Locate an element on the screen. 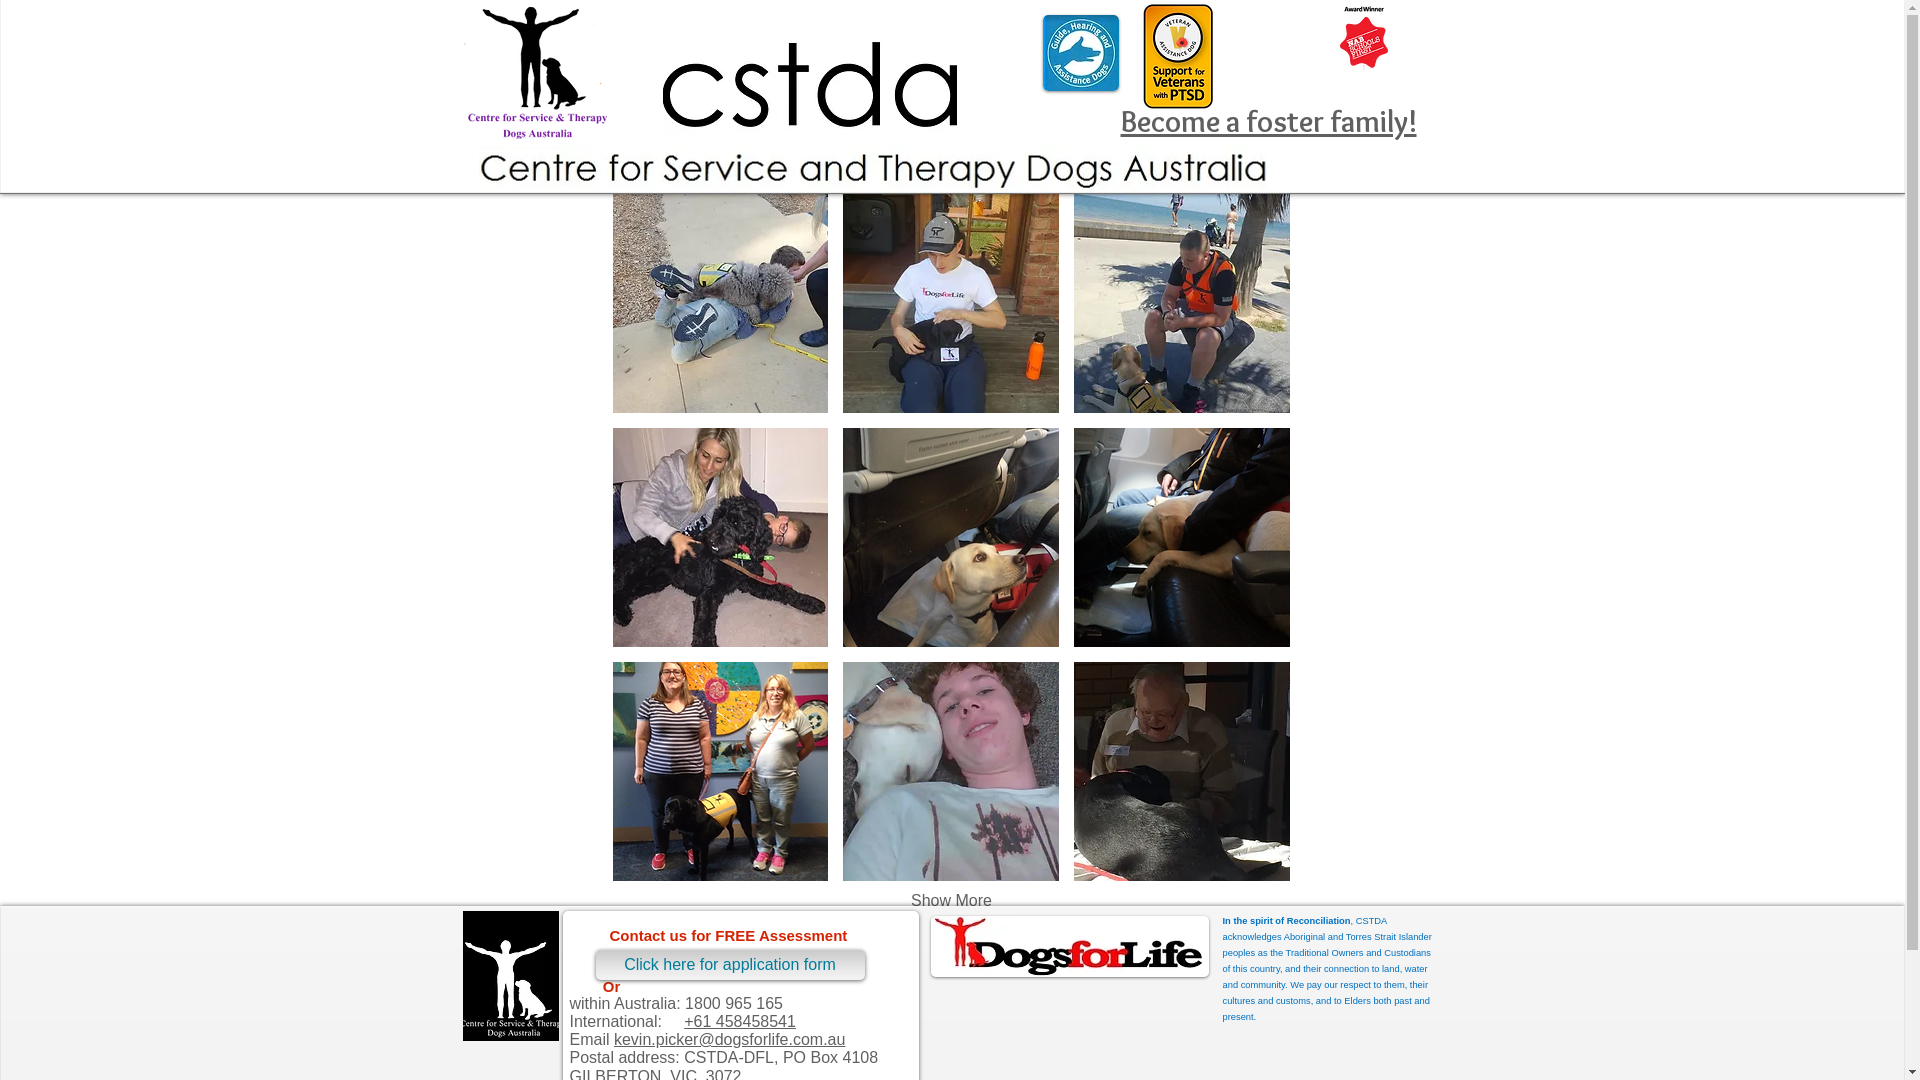 Image resolution: width=1920 pixels, height=1080 pixels. Become a foster family! is located at coordinates (1268, 122).